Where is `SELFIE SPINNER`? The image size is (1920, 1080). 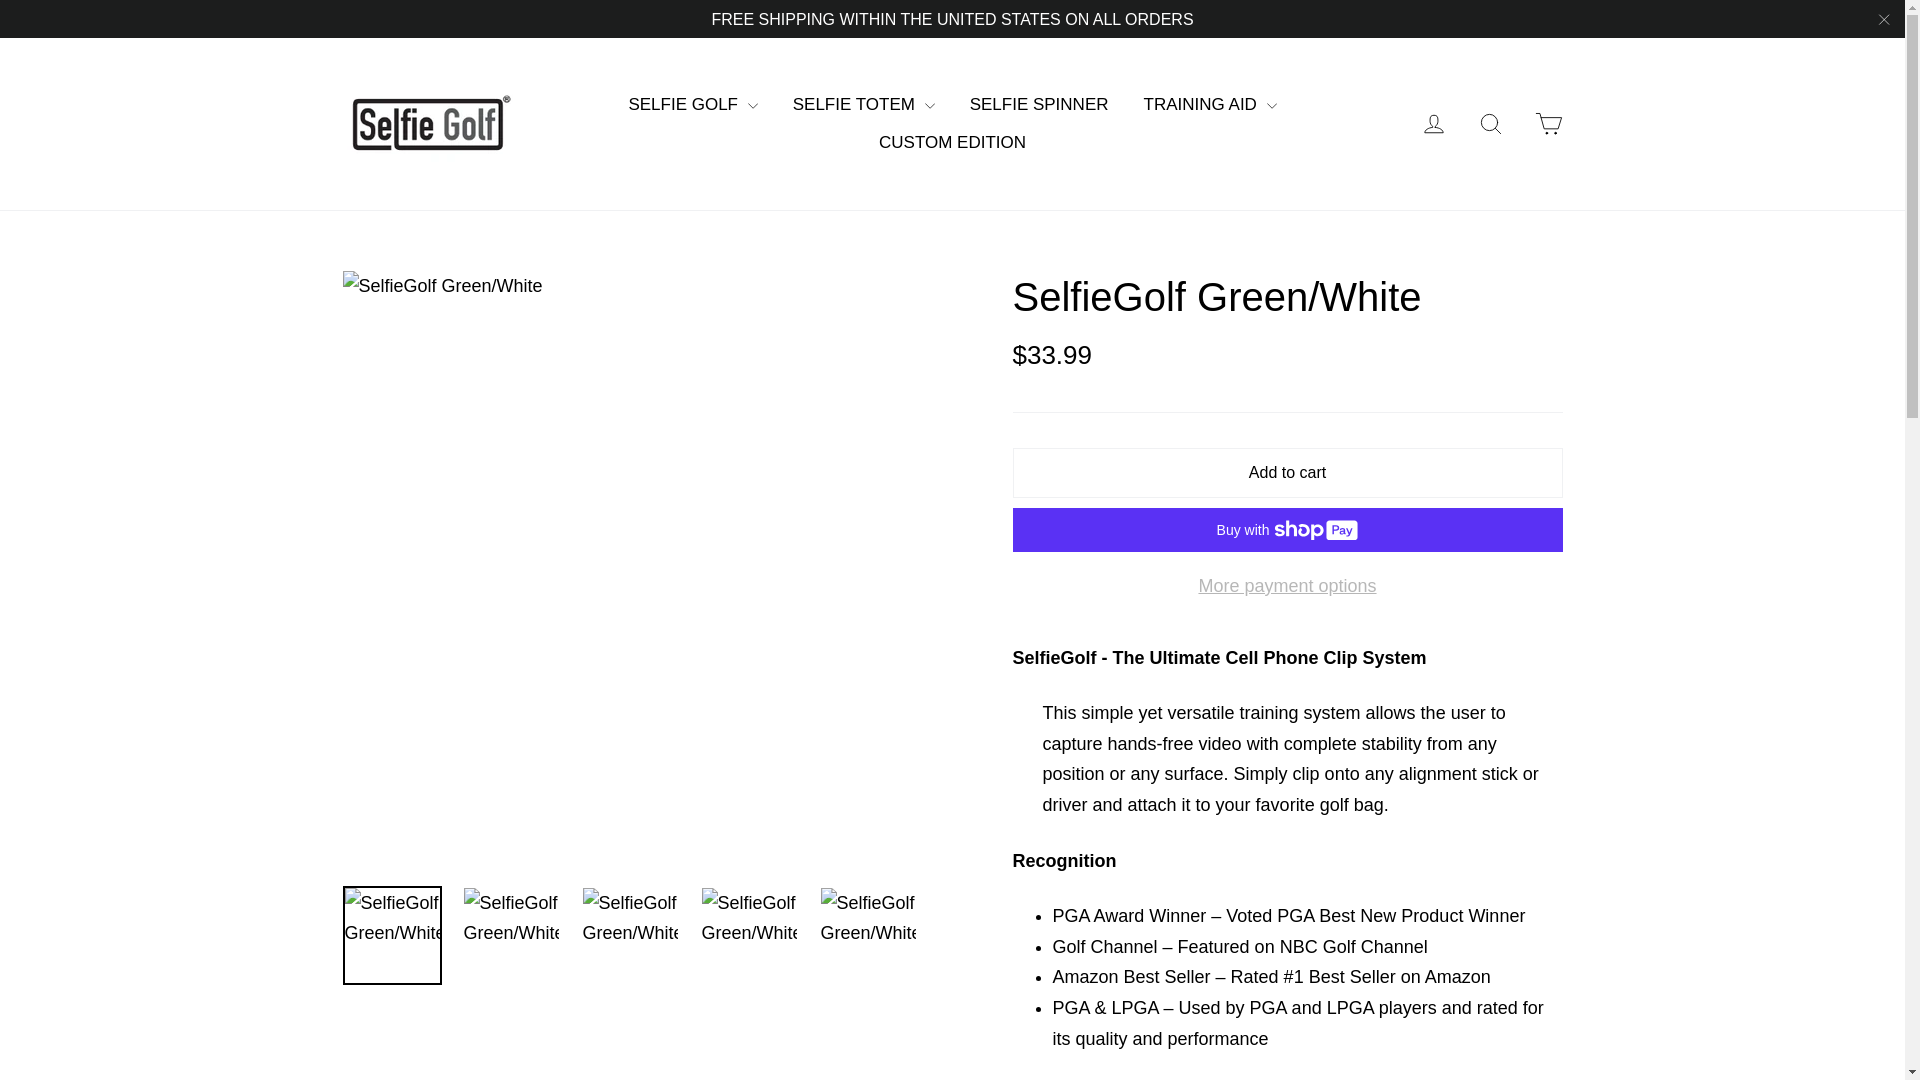
SELFIE SPINNER is located at coordinates (1038, 106).